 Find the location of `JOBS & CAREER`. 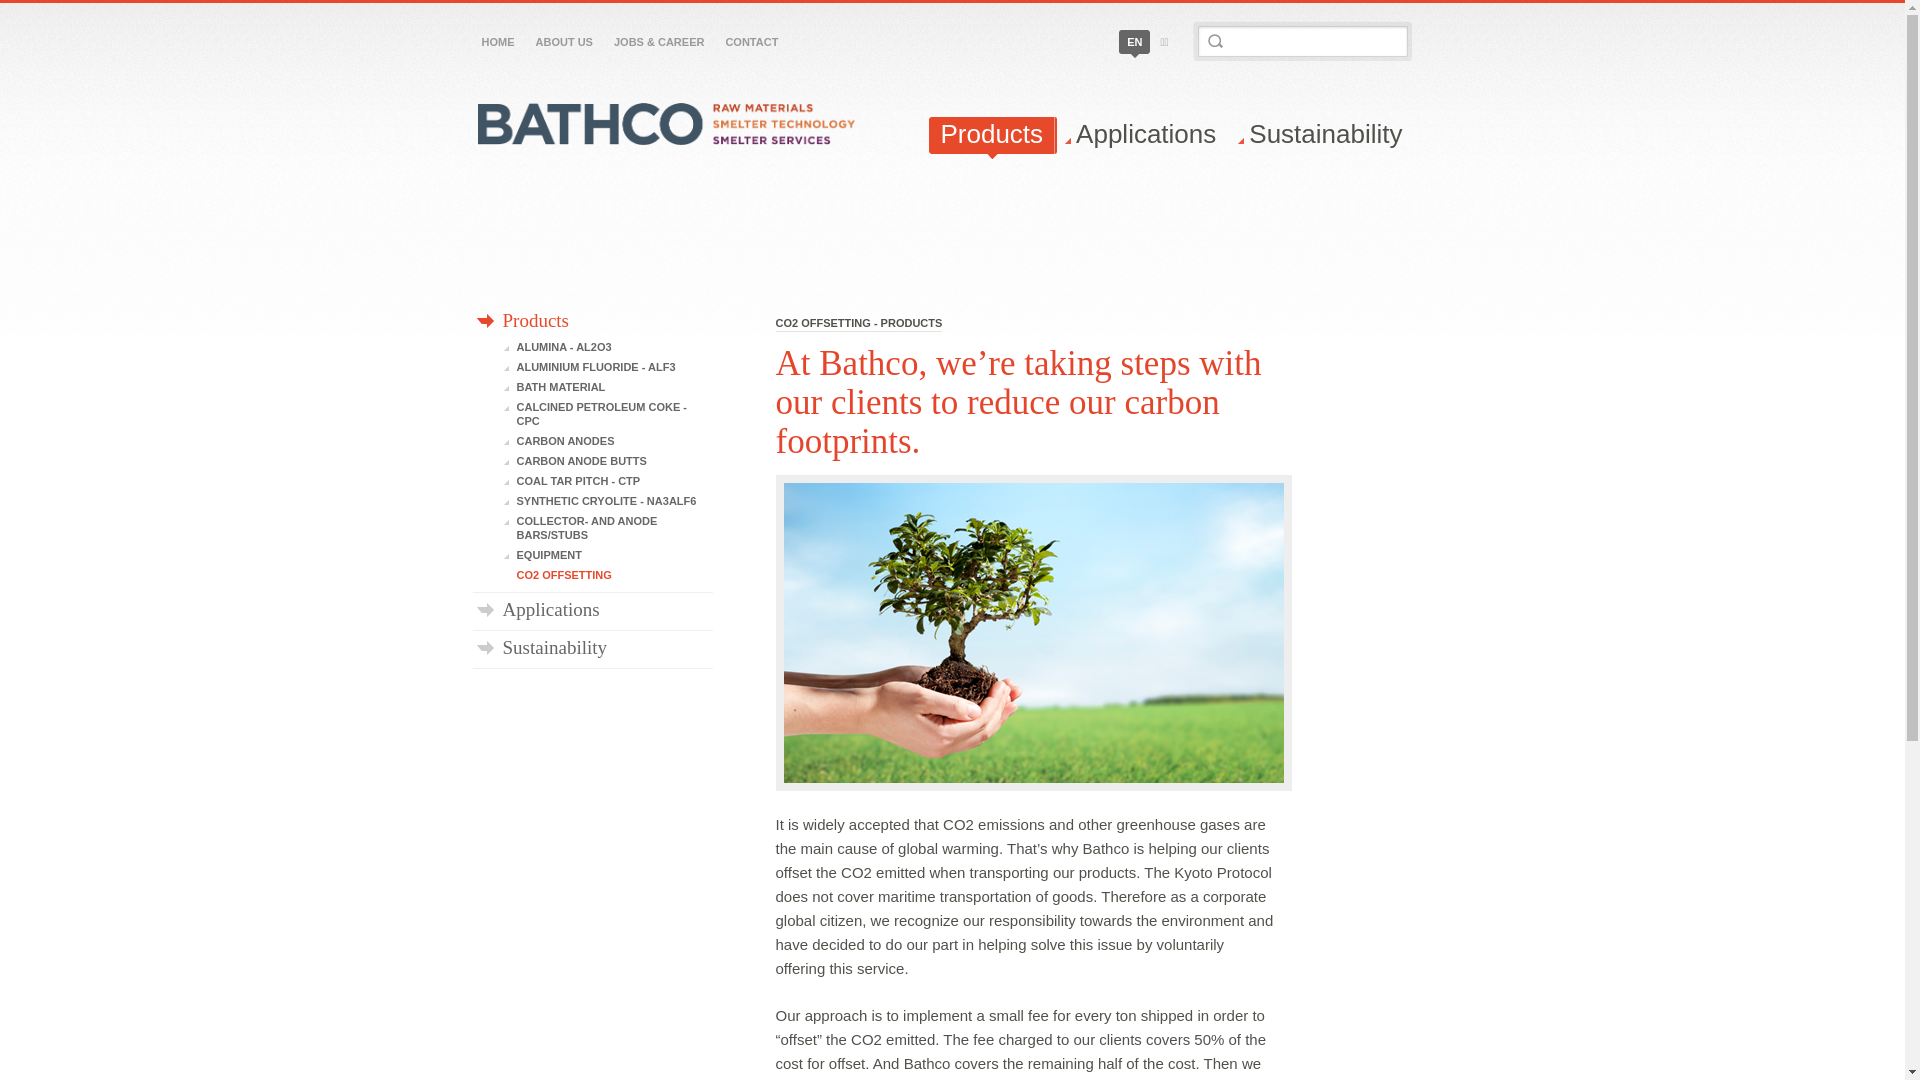

JOBS & CAREER is located at coordinates (659, 42).